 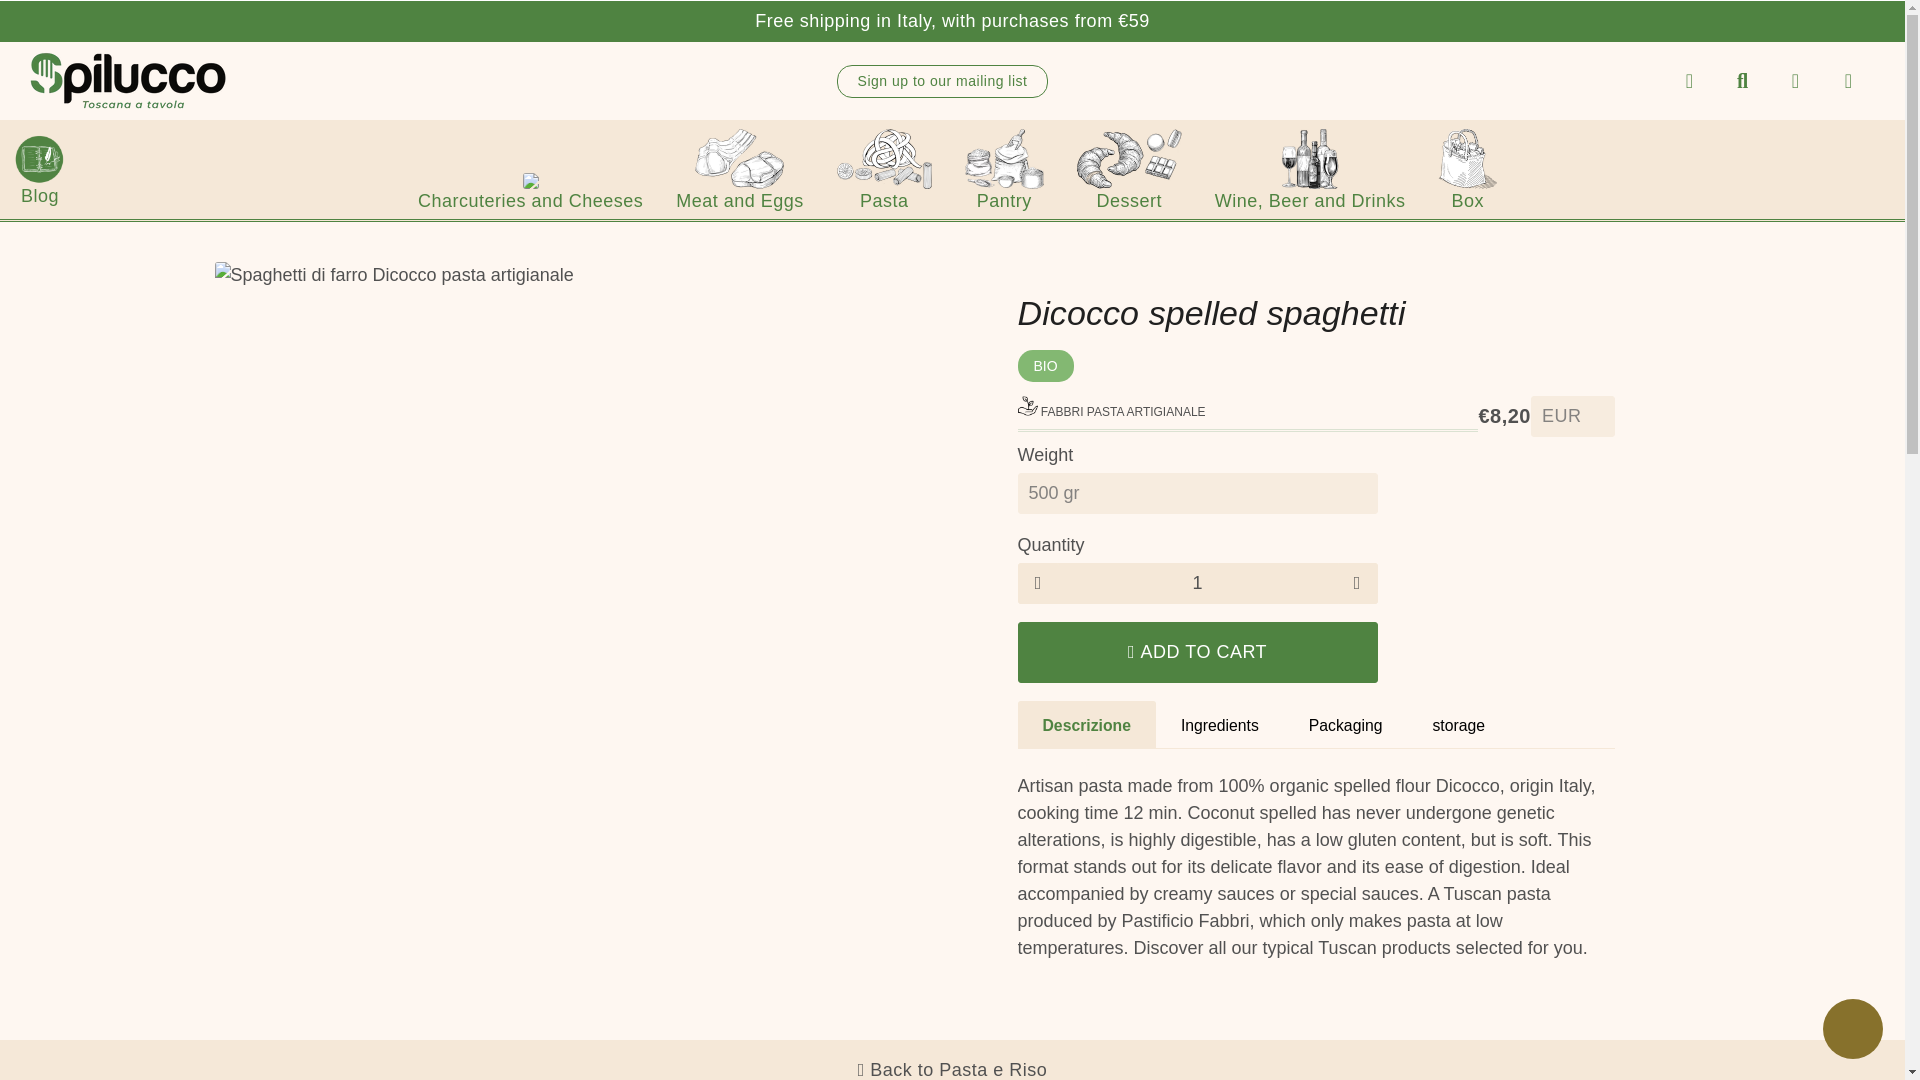 What do you see at coordinates (1128, 169) in the screenshot?
I see `Dessert` at bounding box center [1128, 169].